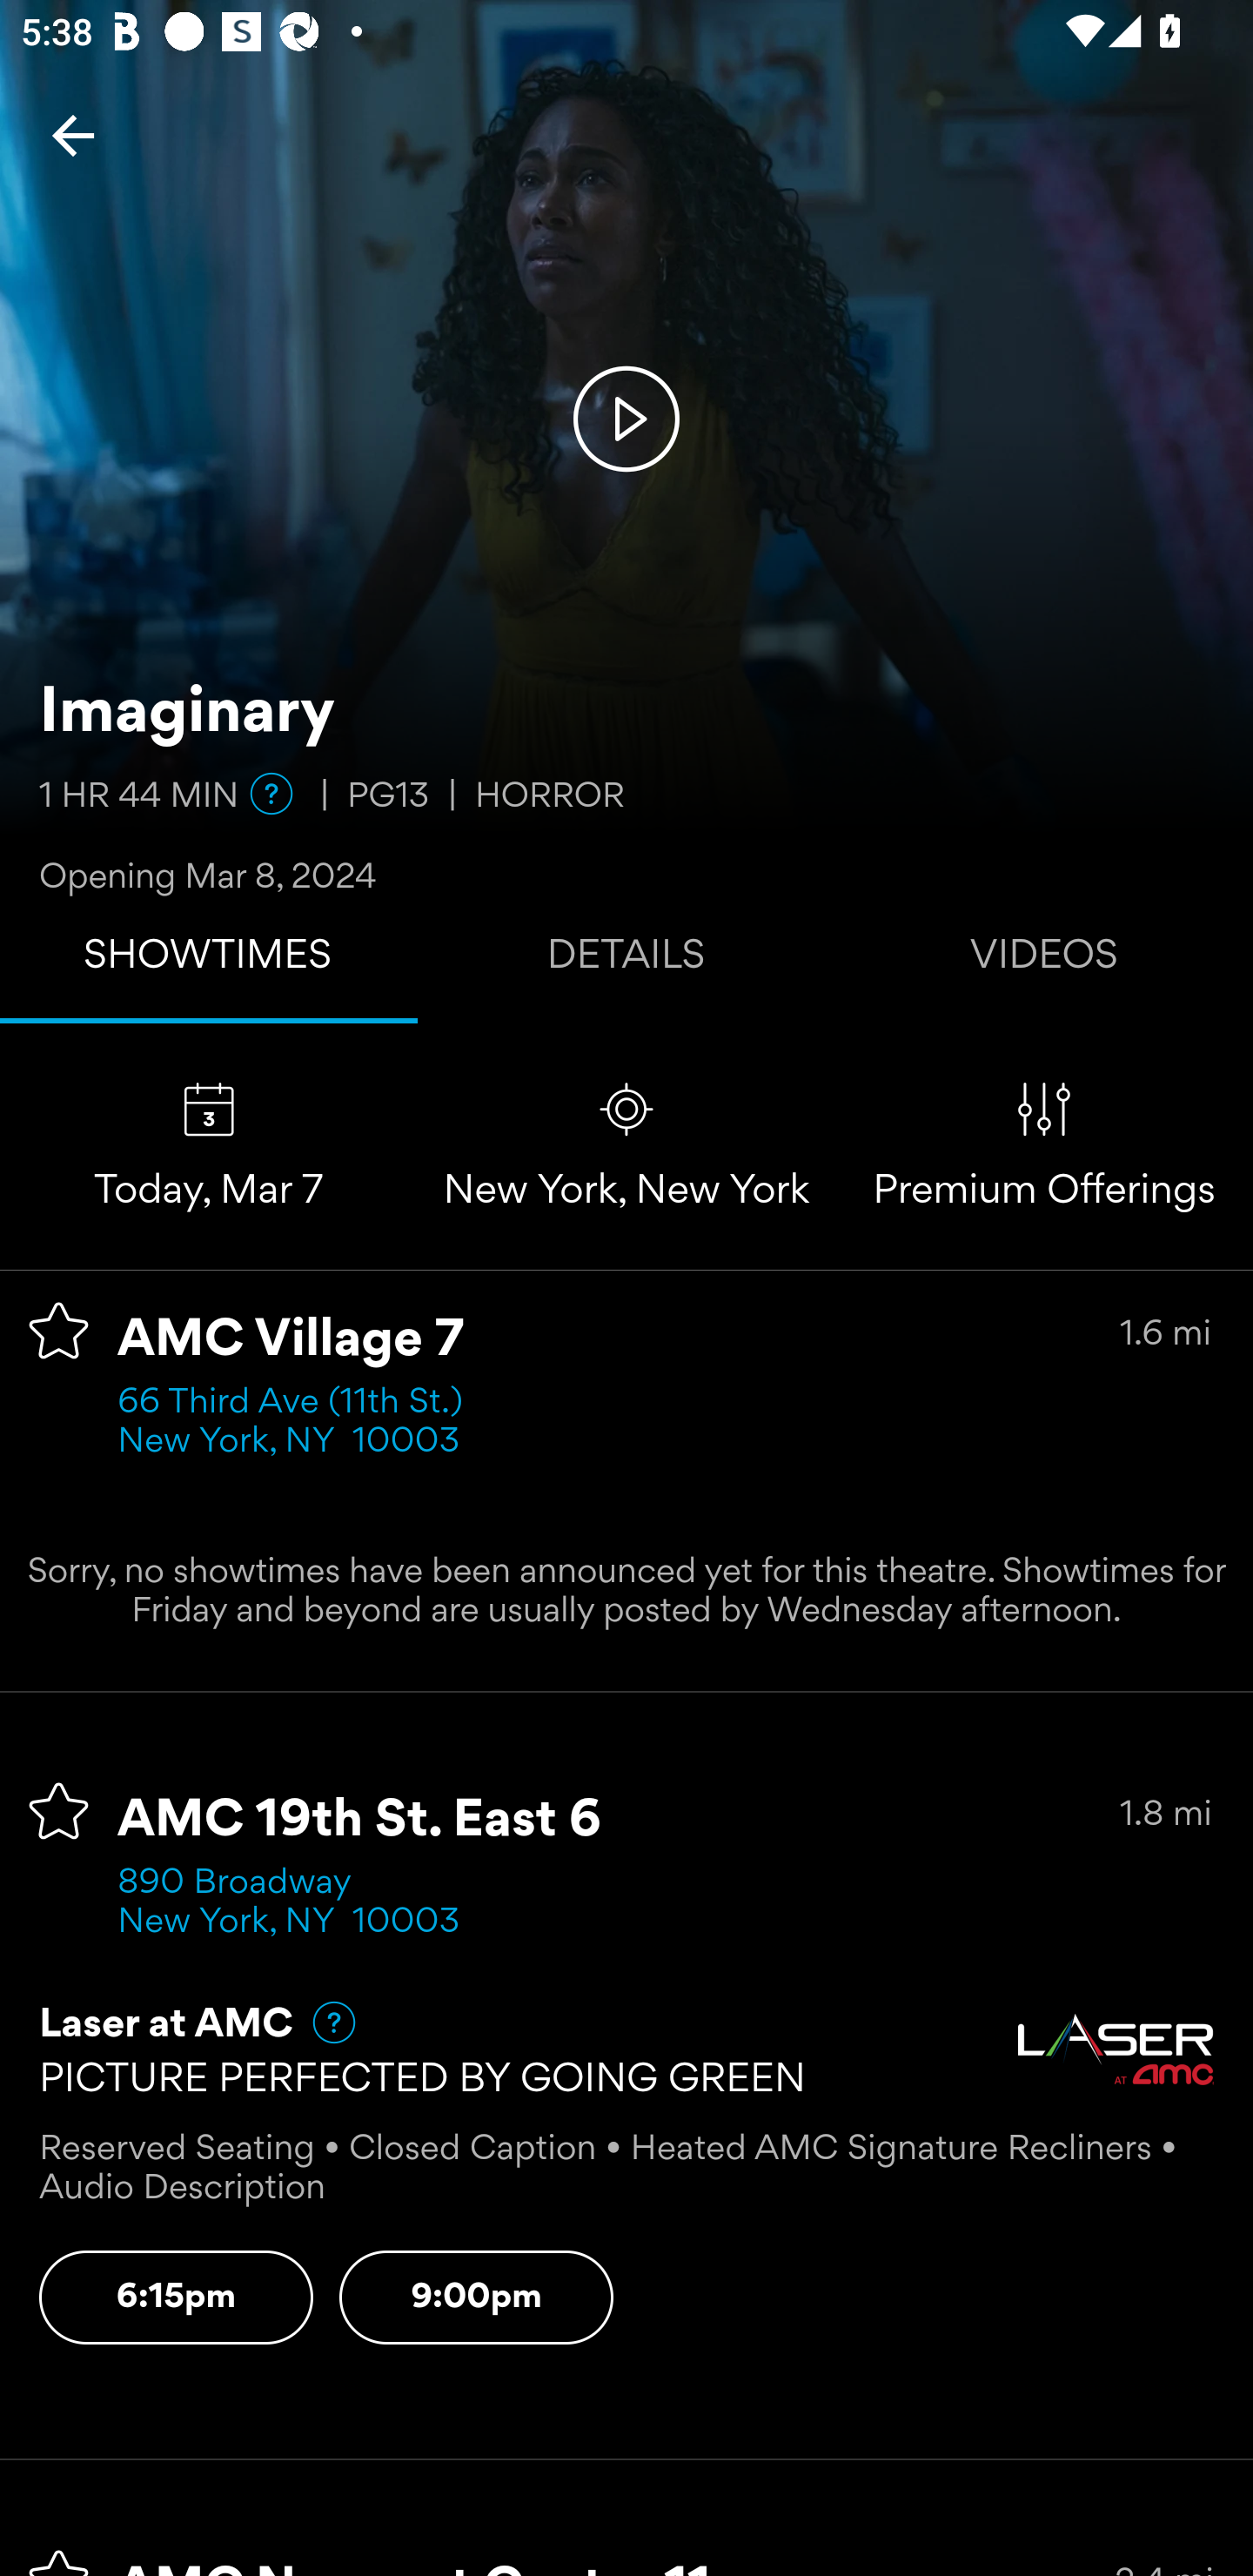  Describe the element at coordinates (1044, 961) in the screenshot. I see `VIDEOS
Tab 3 of 3` at that location.